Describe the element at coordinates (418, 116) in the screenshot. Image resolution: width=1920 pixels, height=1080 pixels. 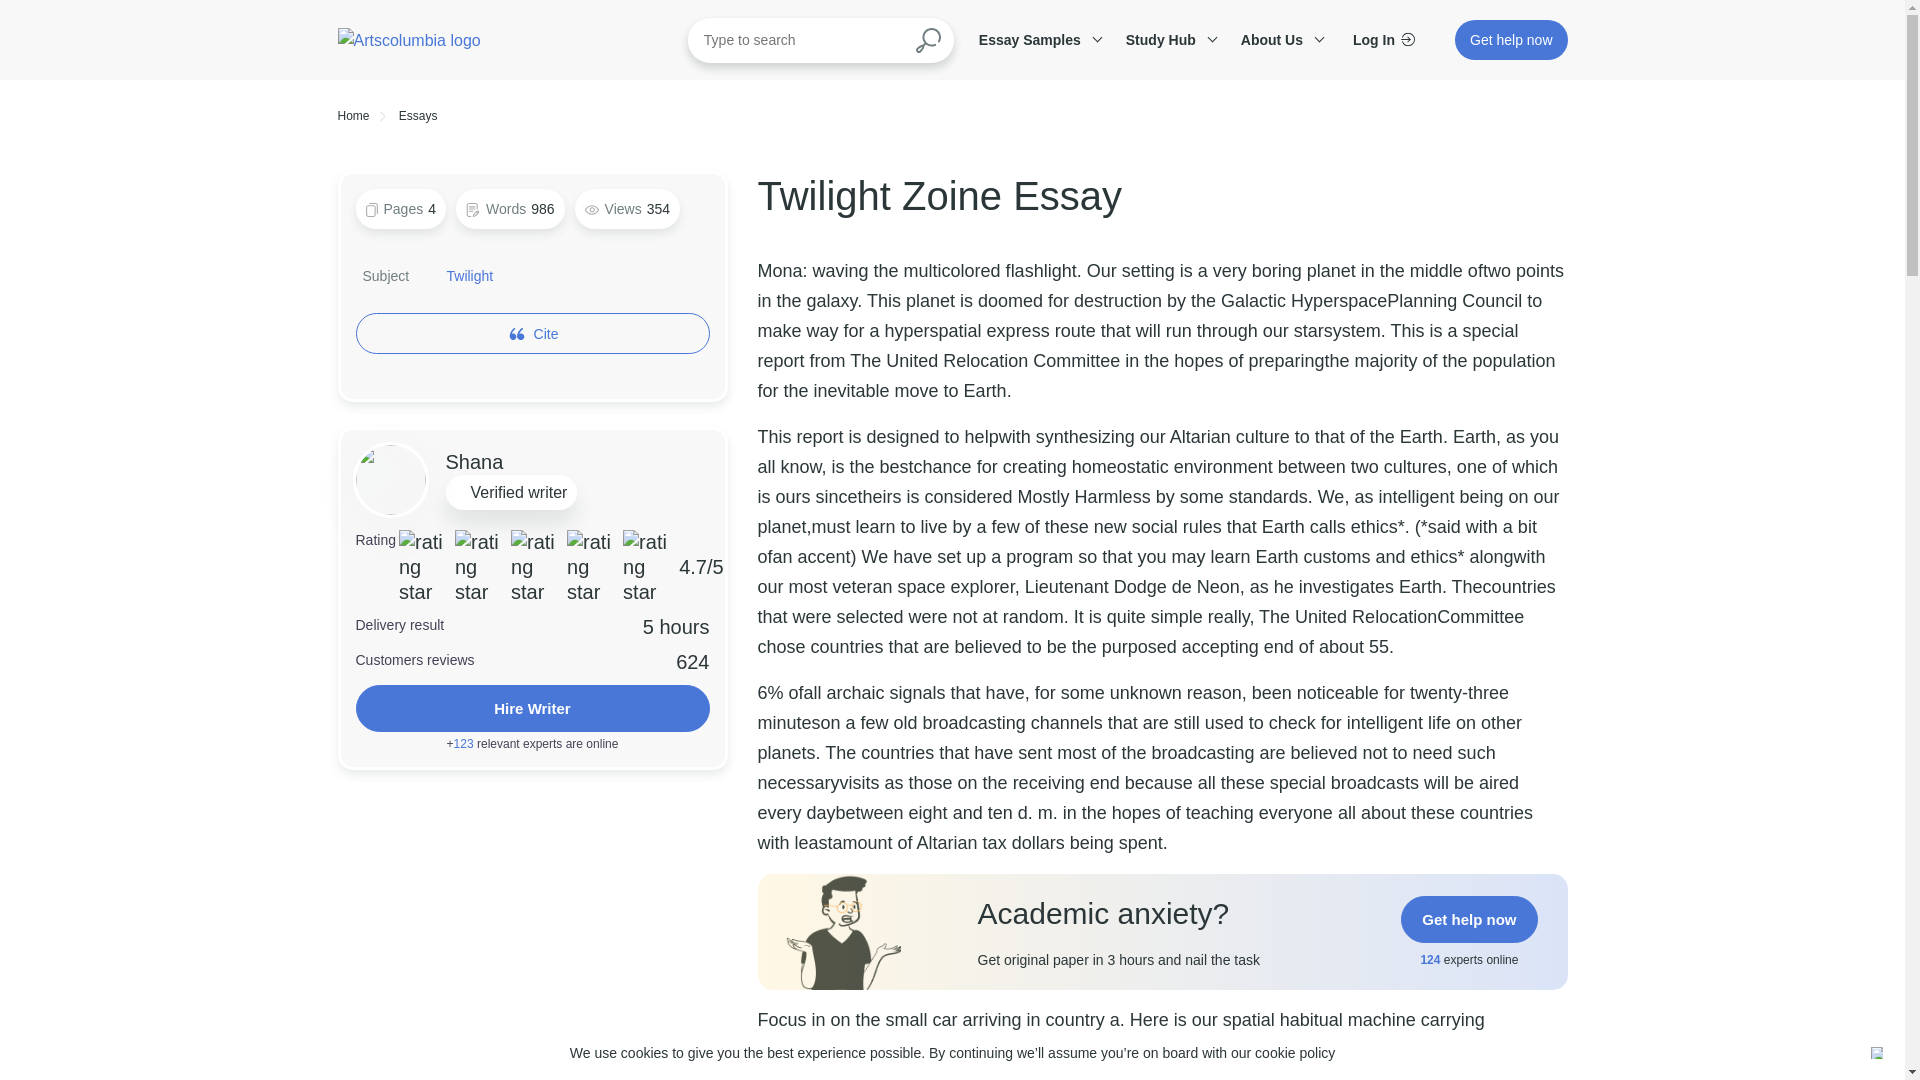
I see `Essays` at that location.